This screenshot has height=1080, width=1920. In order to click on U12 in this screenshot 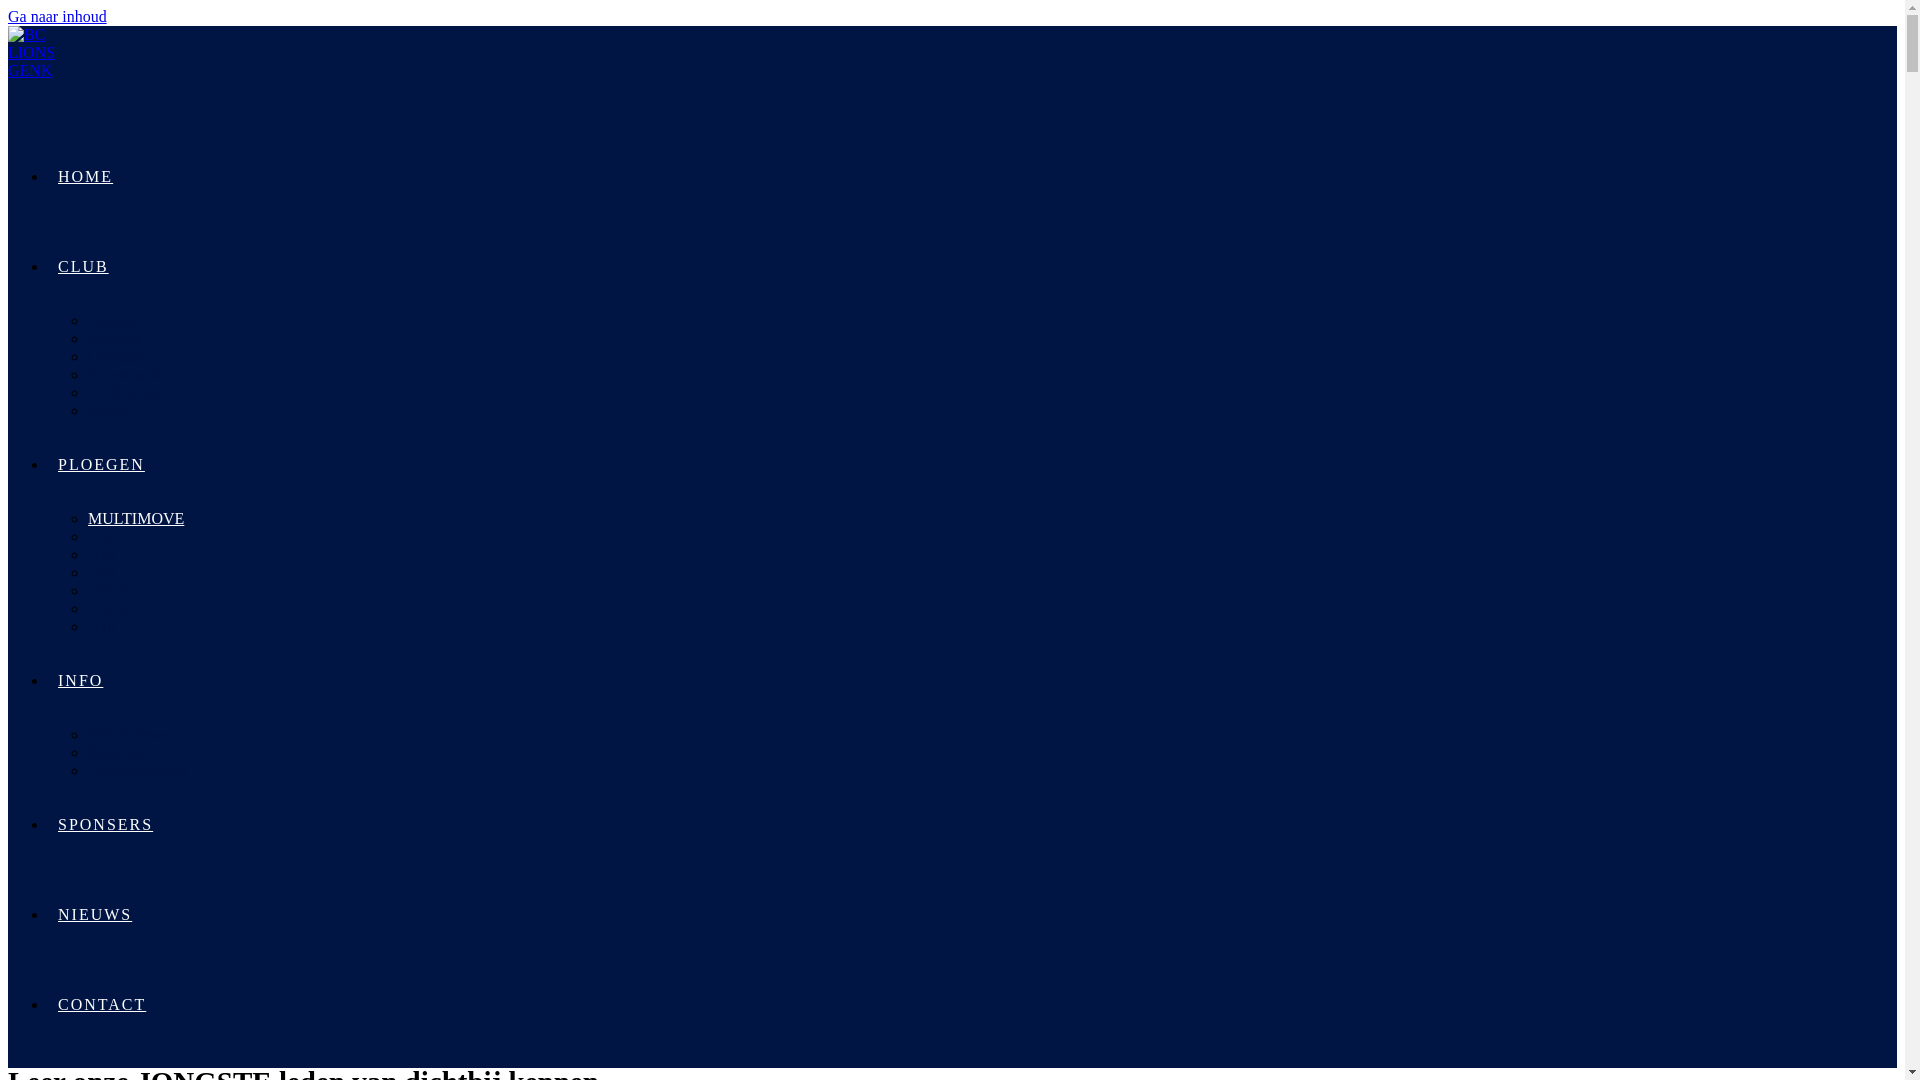, I will do `click(102, 554)`.